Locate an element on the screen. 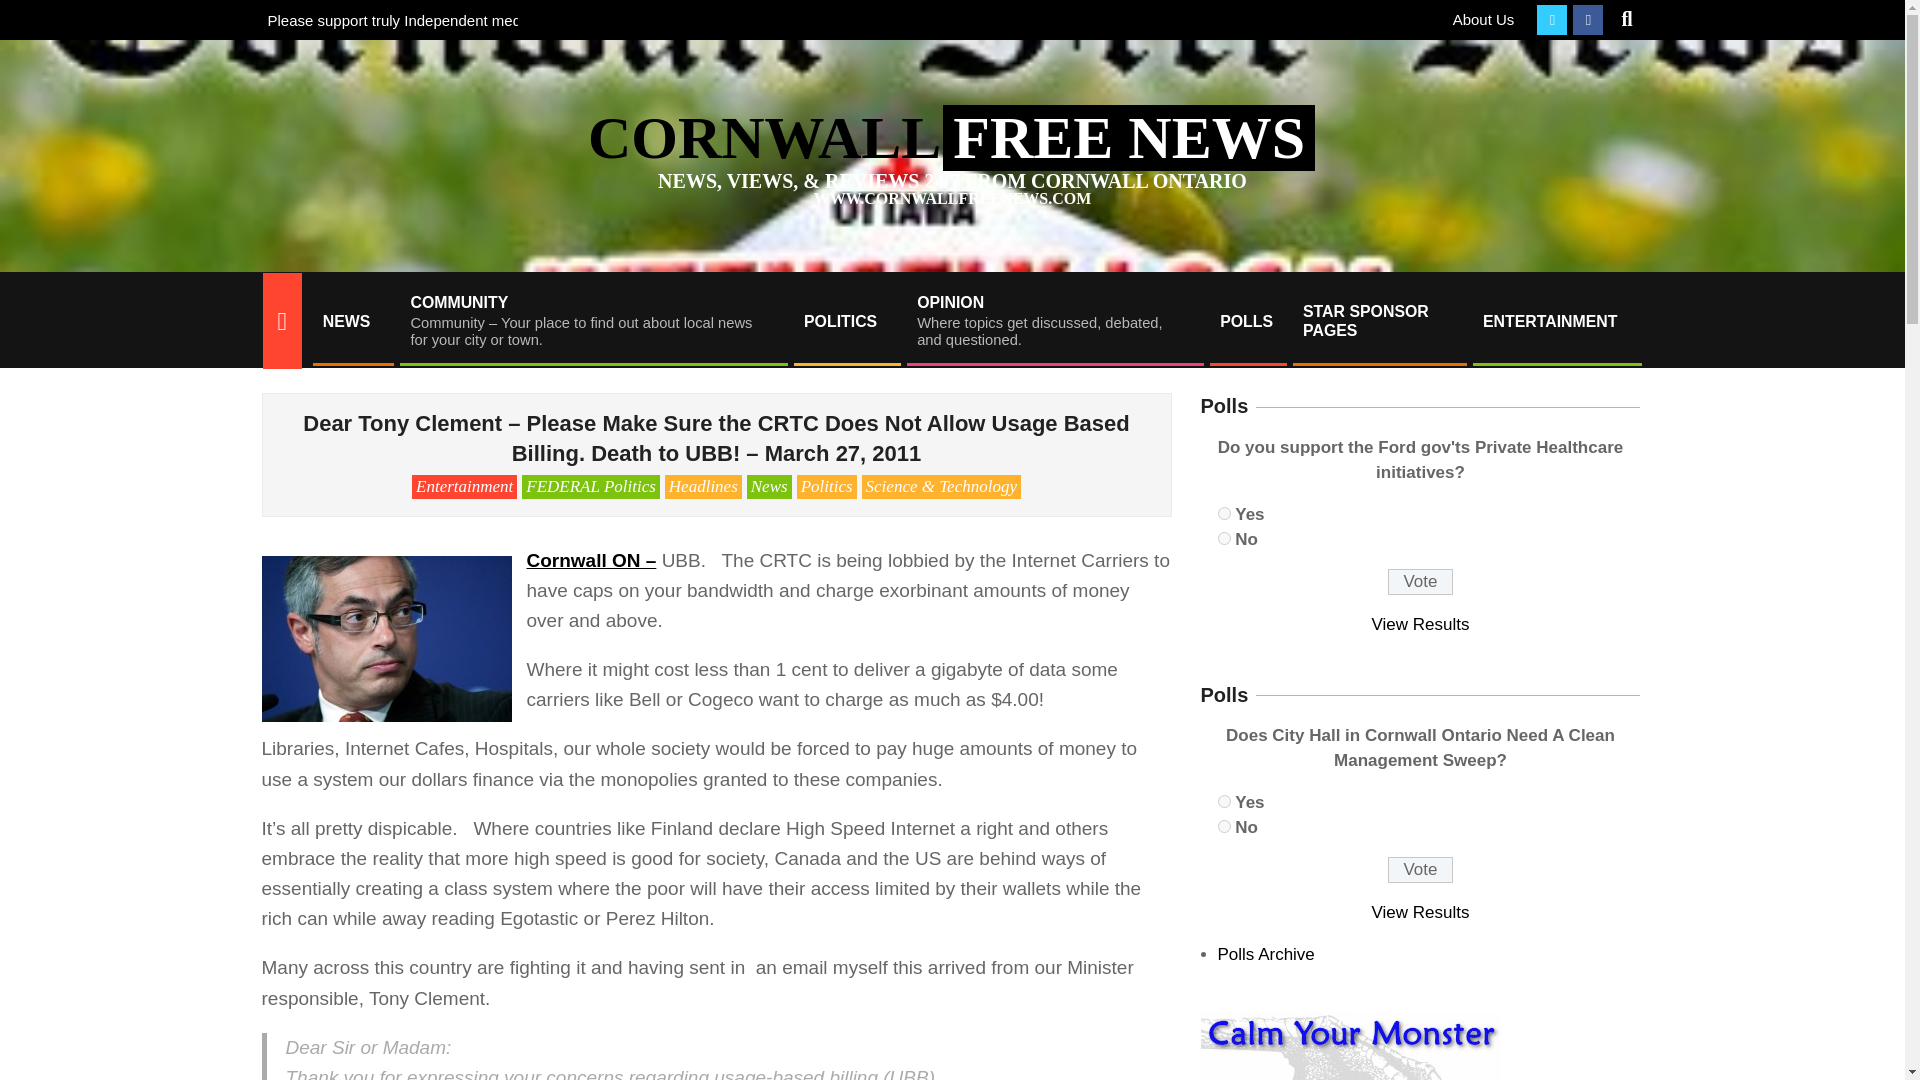  NEWS is located at coordinates (351, 321).